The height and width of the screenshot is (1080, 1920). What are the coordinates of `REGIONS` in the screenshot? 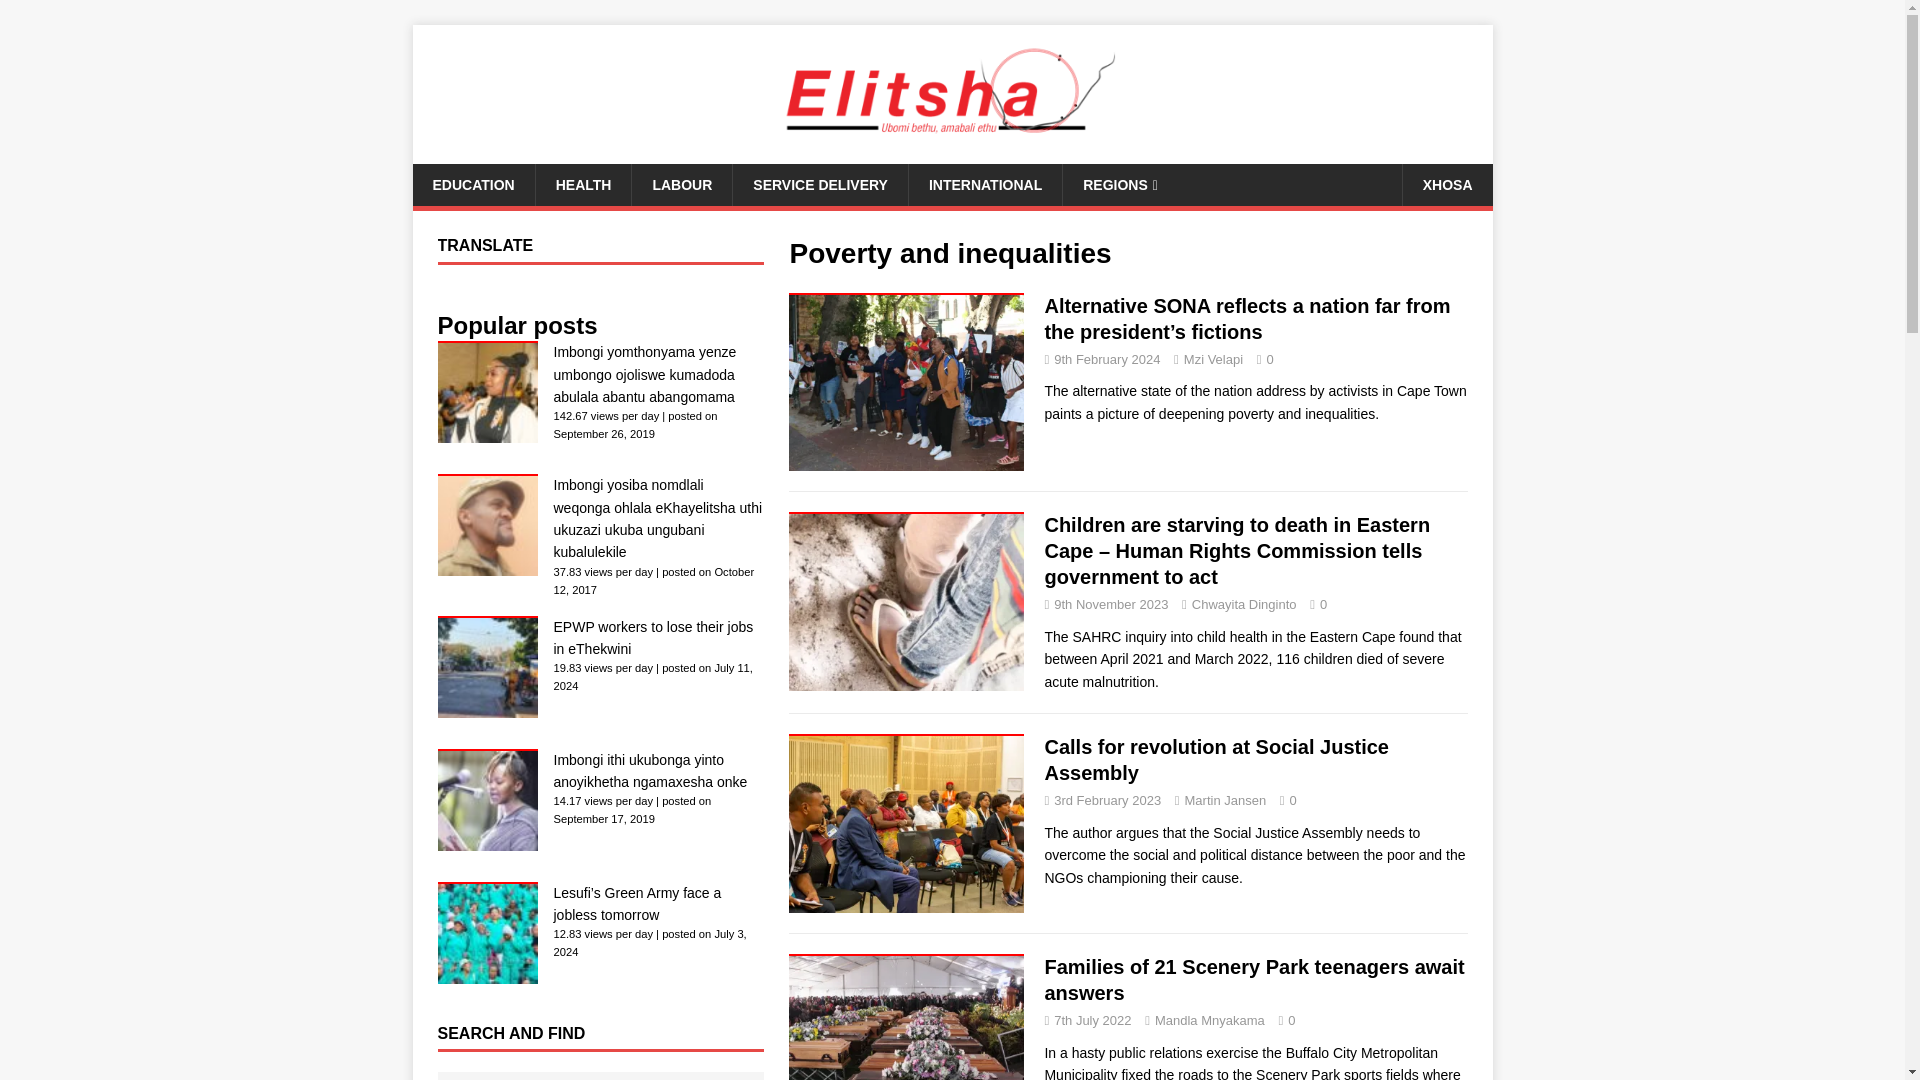 It's located at (1120, 185).